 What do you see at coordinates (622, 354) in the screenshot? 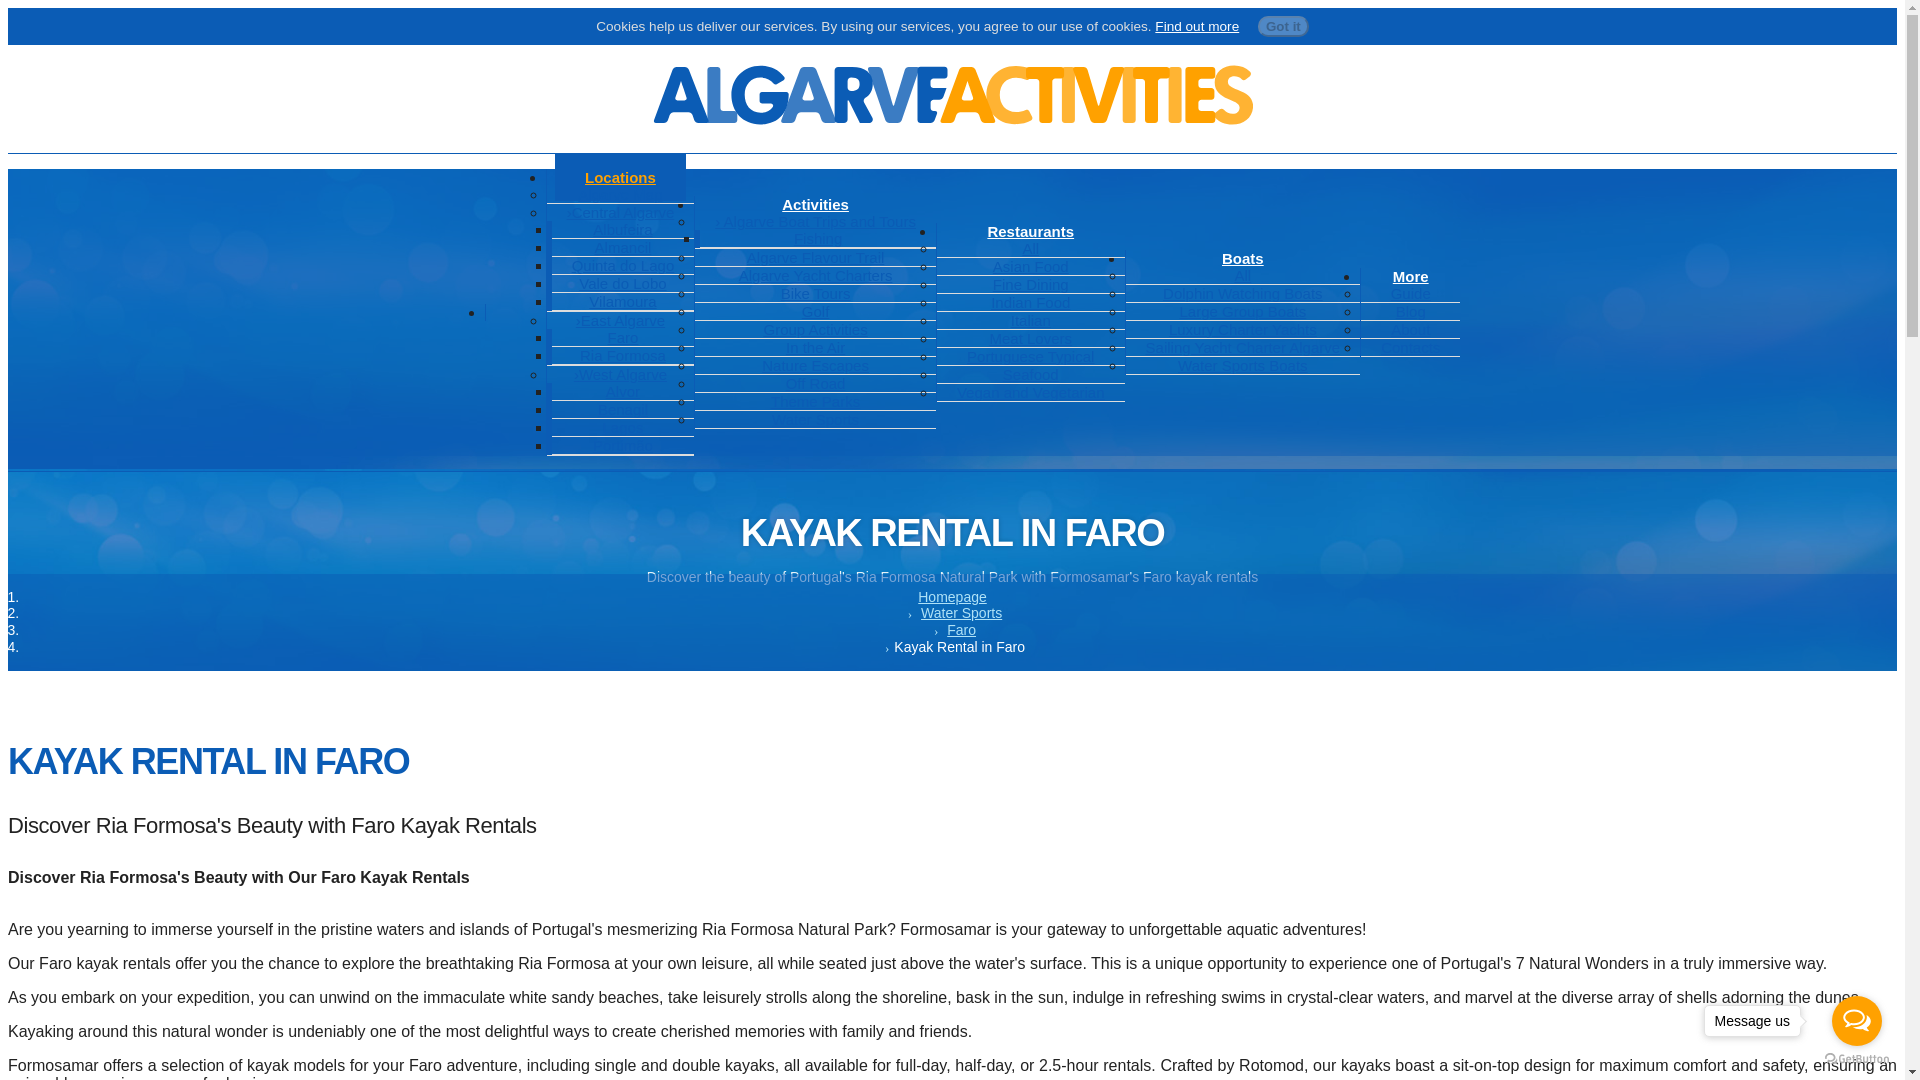
I see `Ria Formosa` at bounding box center [622, 354].